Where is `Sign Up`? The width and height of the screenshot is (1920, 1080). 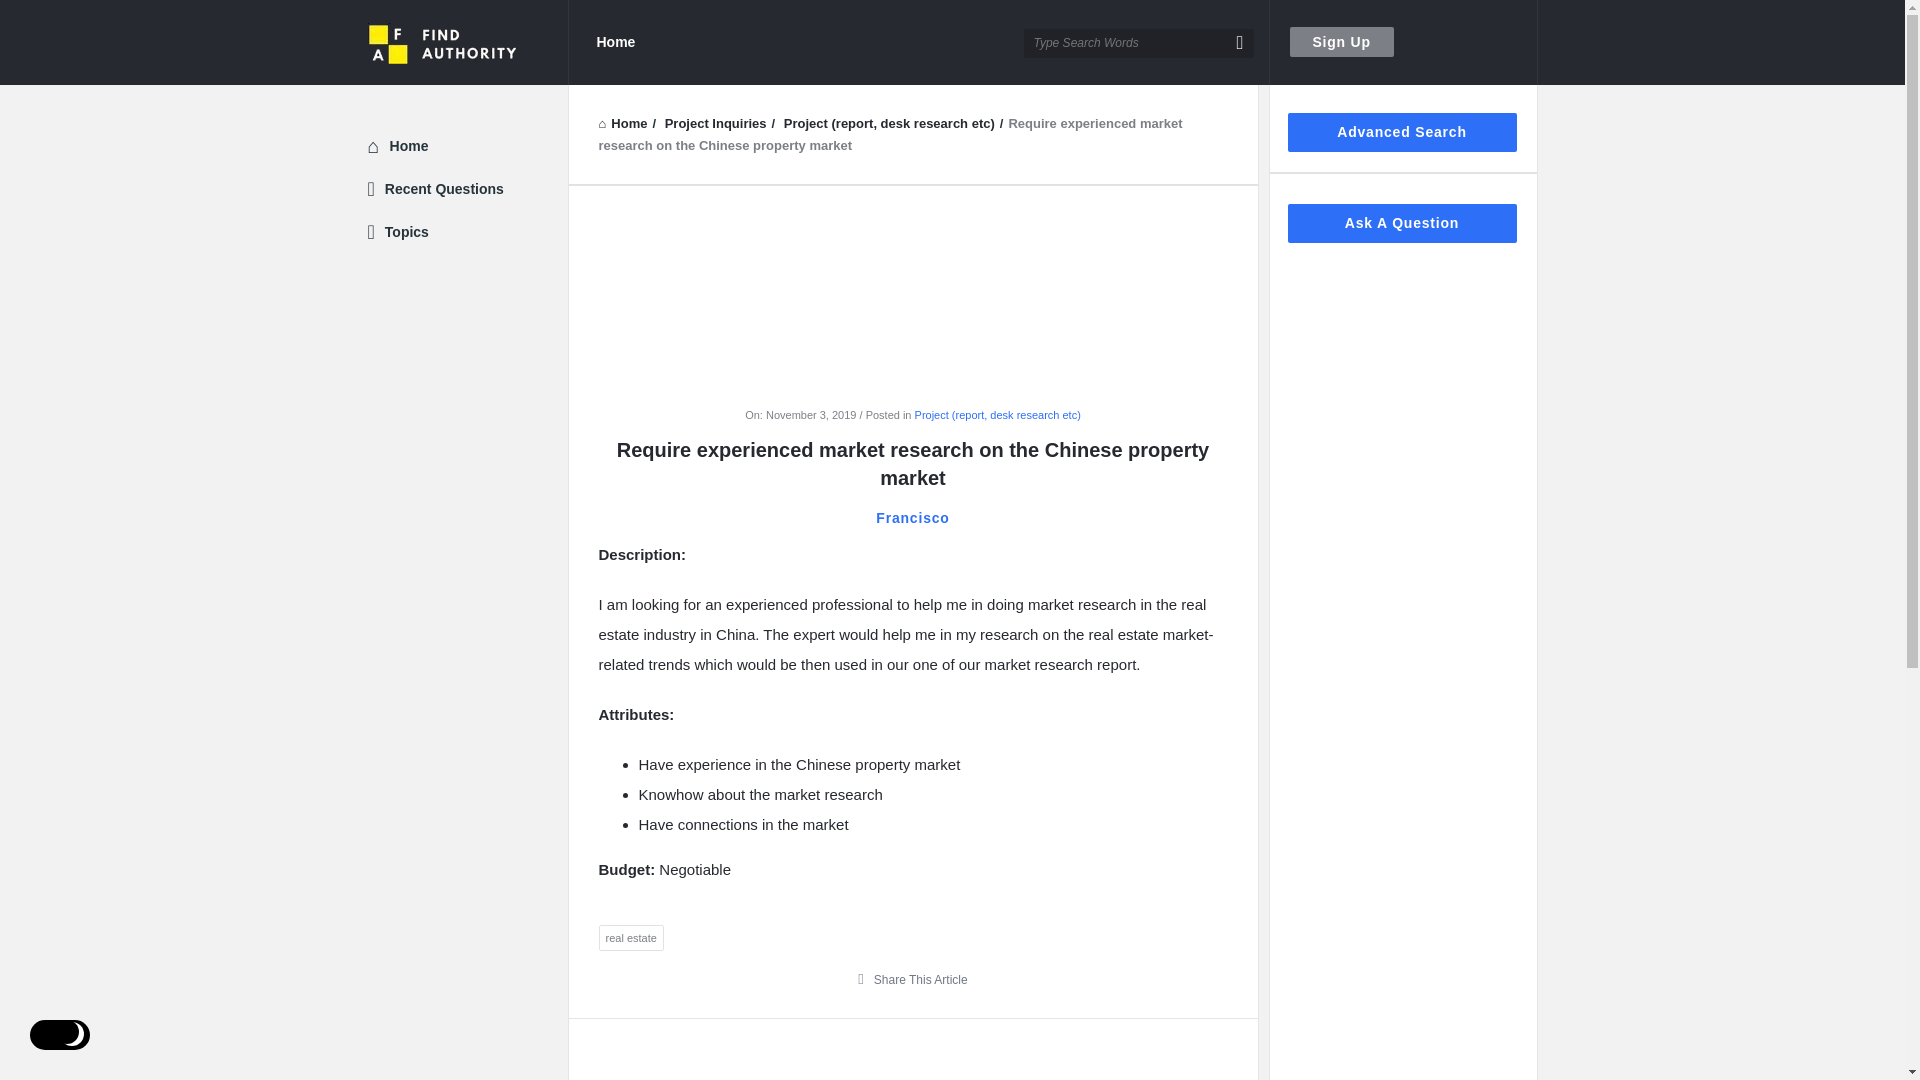
Sign Up is located at coordinates (1342, 42).